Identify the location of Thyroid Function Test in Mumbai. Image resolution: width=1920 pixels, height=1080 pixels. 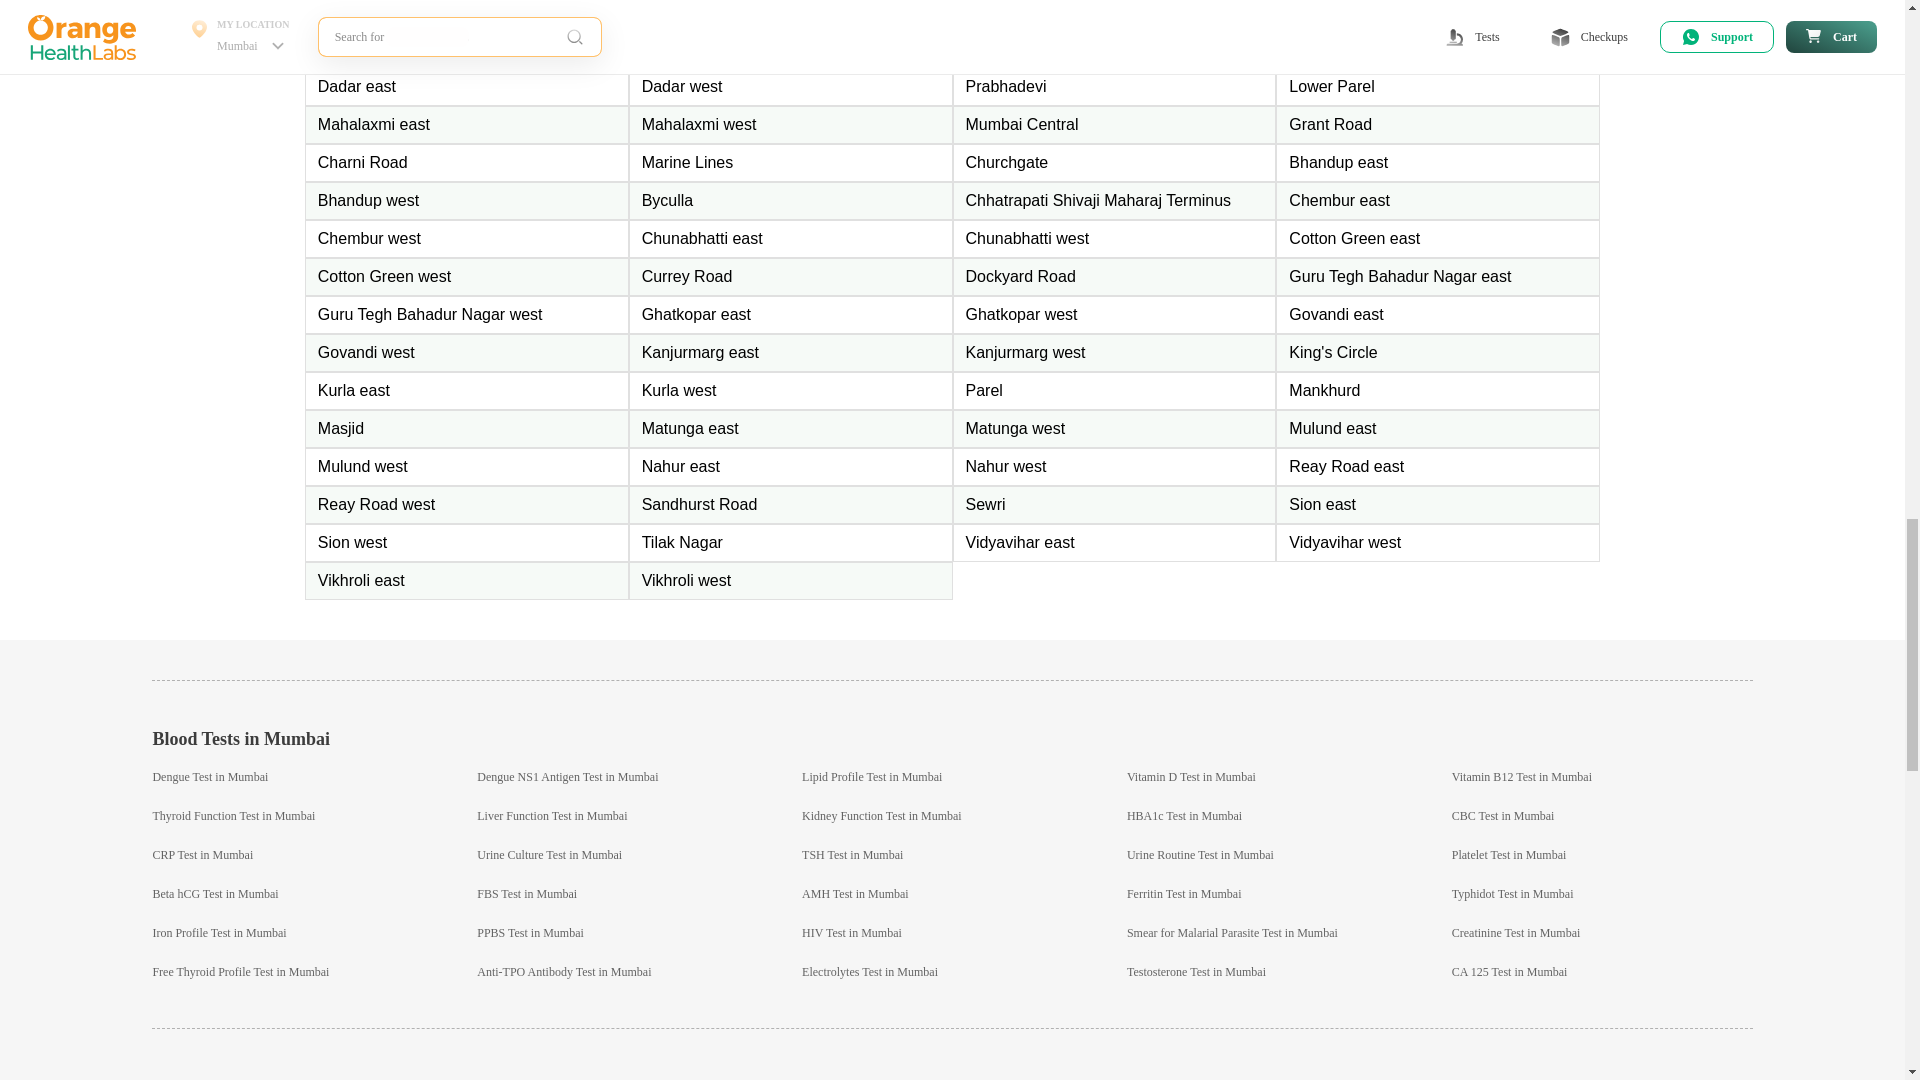
(232, 815).